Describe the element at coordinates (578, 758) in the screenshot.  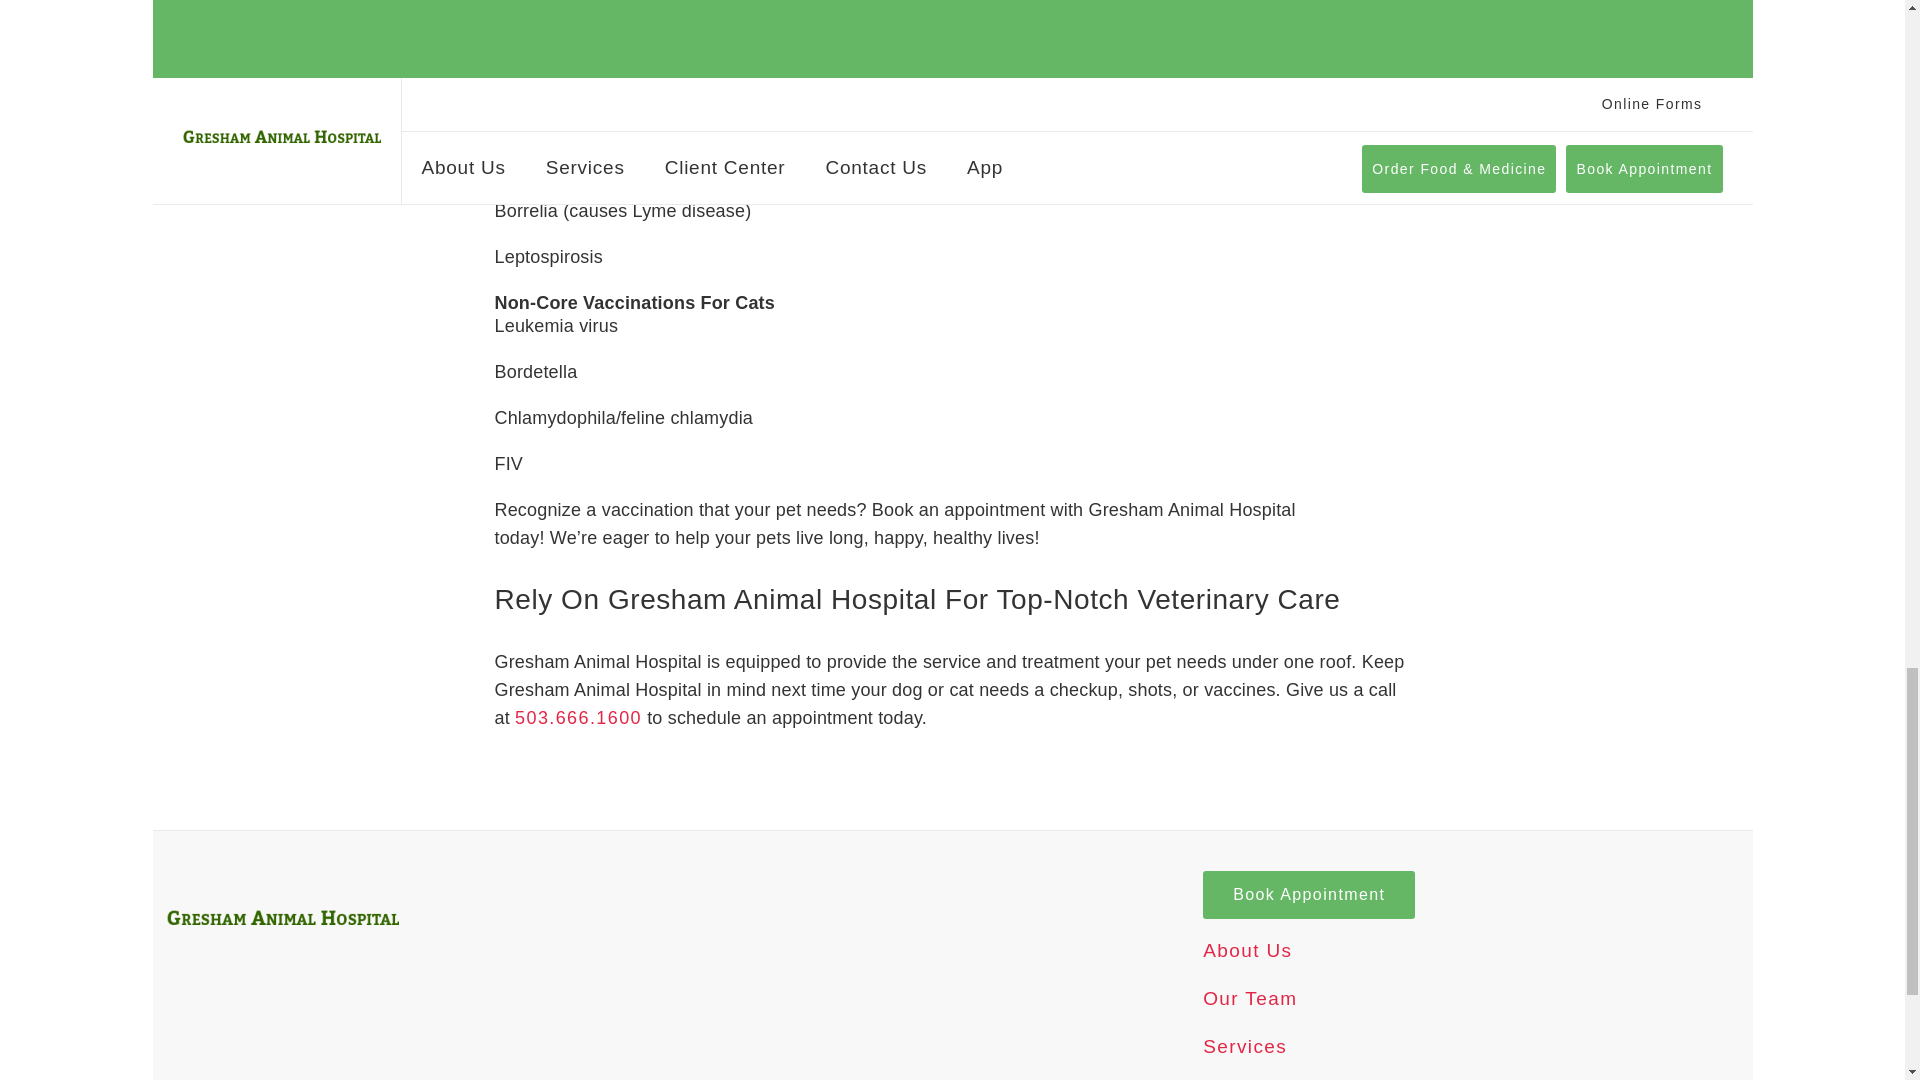
I see `503.666.1600` at that location.